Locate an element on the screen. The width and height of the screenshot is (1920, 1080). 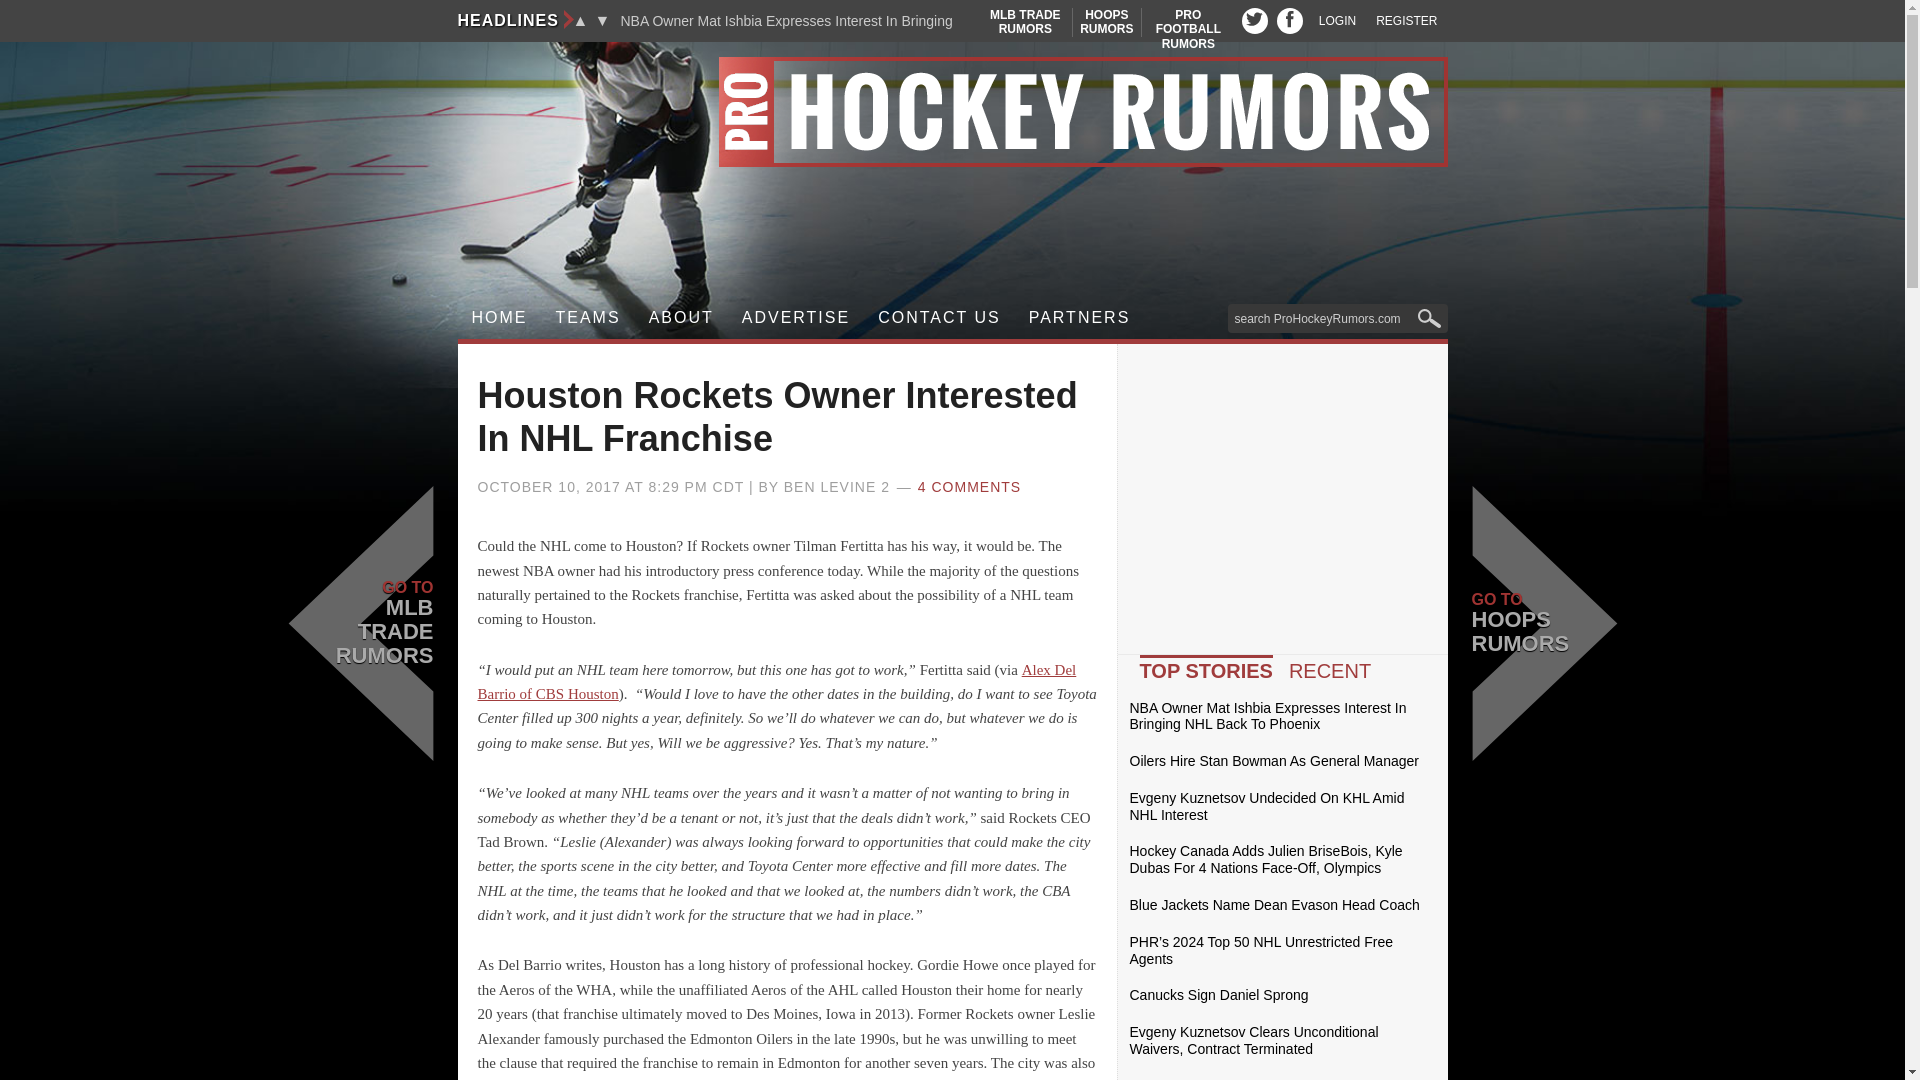
Search is located at coordinates (1337, 21).